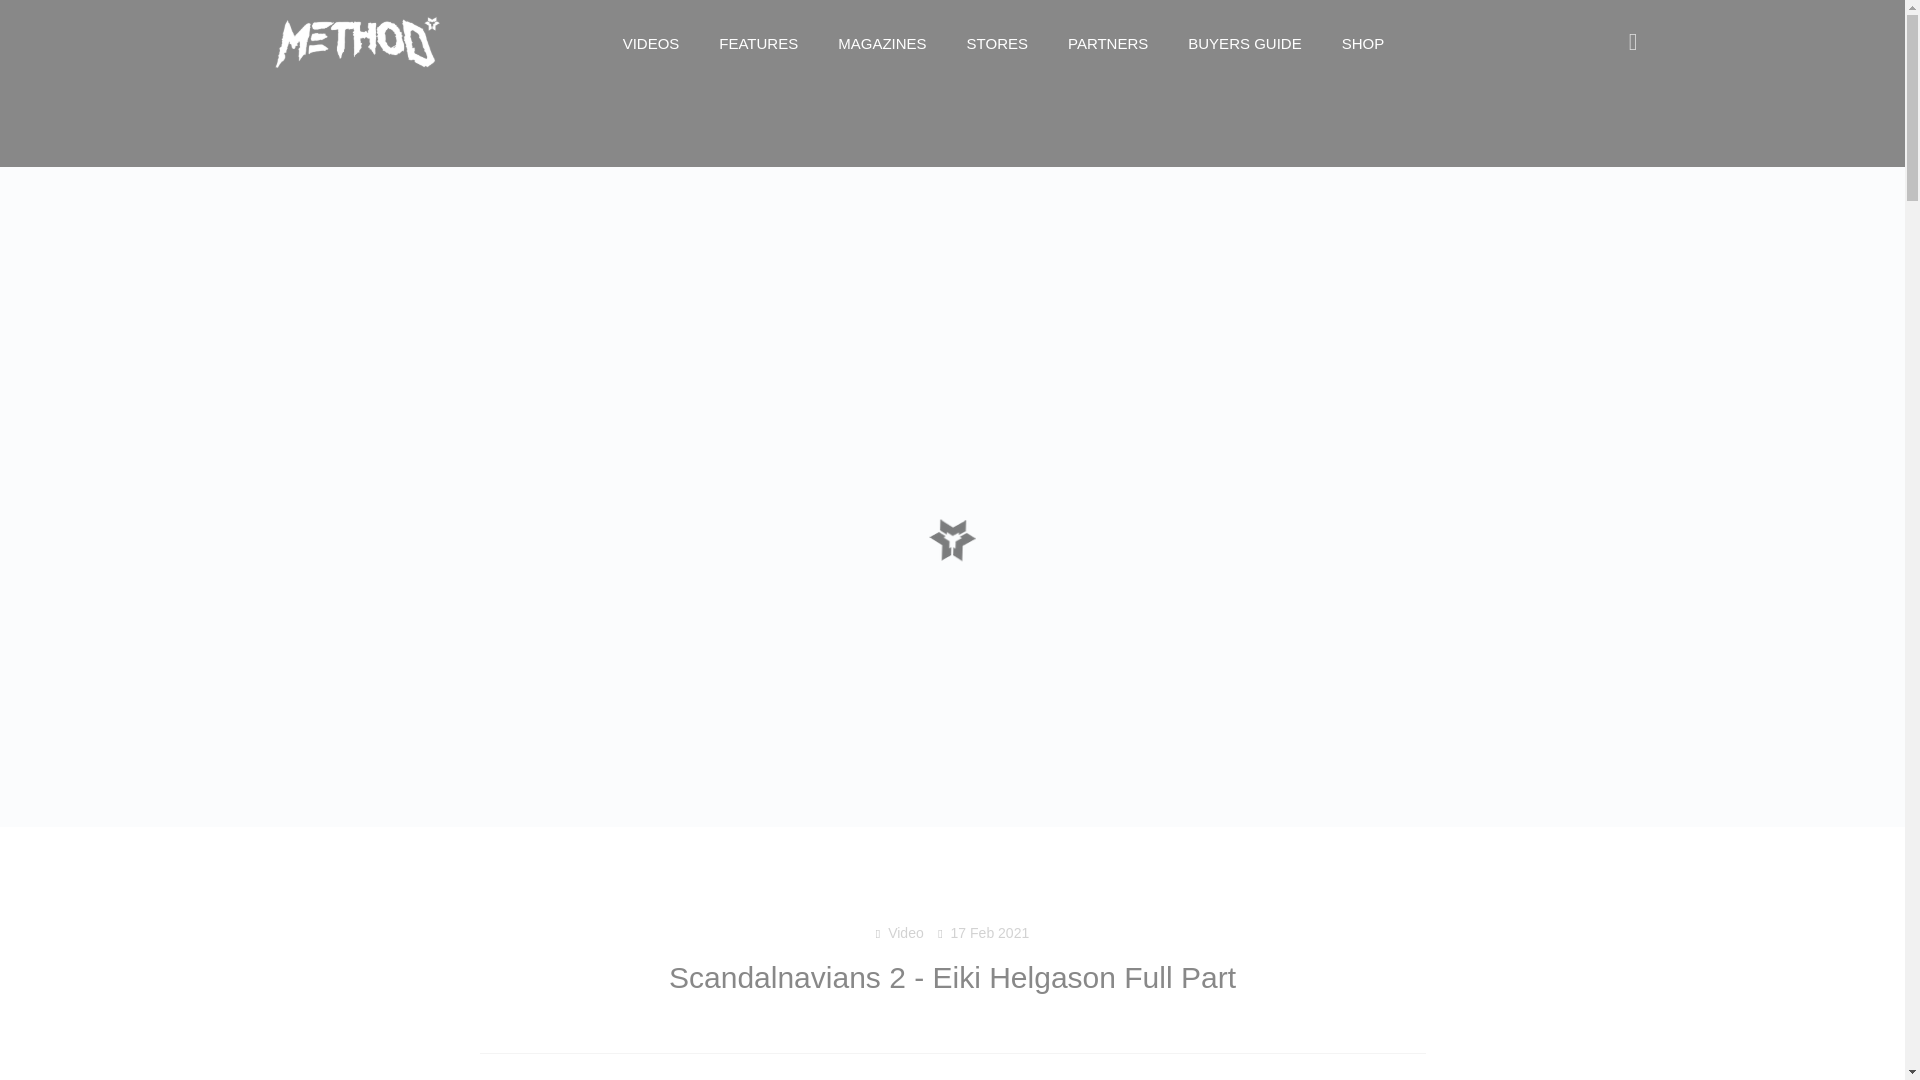 The image size is (1920, 1080). Describe the element at coordinates (1244, 44) in the screenshot. I see `BUYERS GUIDE` at that location.